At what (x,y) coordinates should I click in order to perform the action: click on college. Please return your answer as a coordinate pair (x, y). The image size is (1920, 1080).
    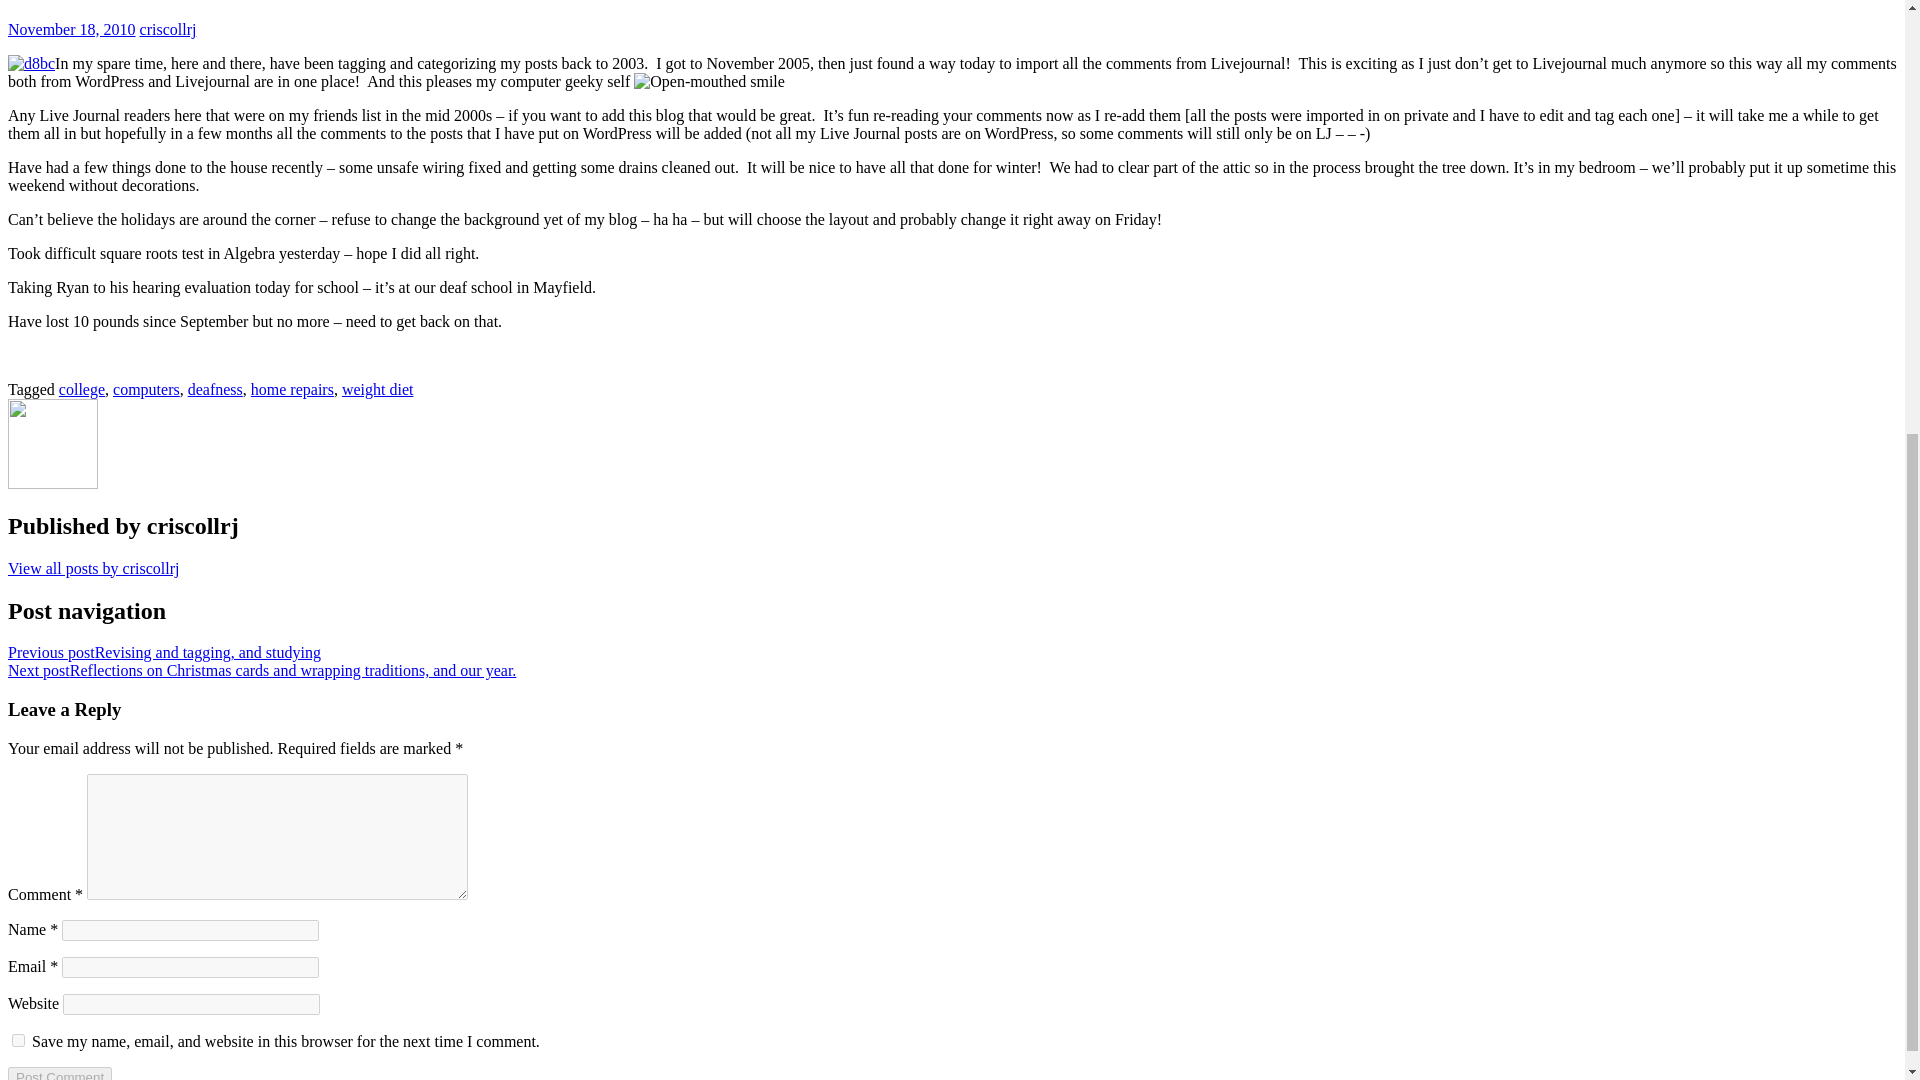
    Looking at the image, I should click on (82, 390).